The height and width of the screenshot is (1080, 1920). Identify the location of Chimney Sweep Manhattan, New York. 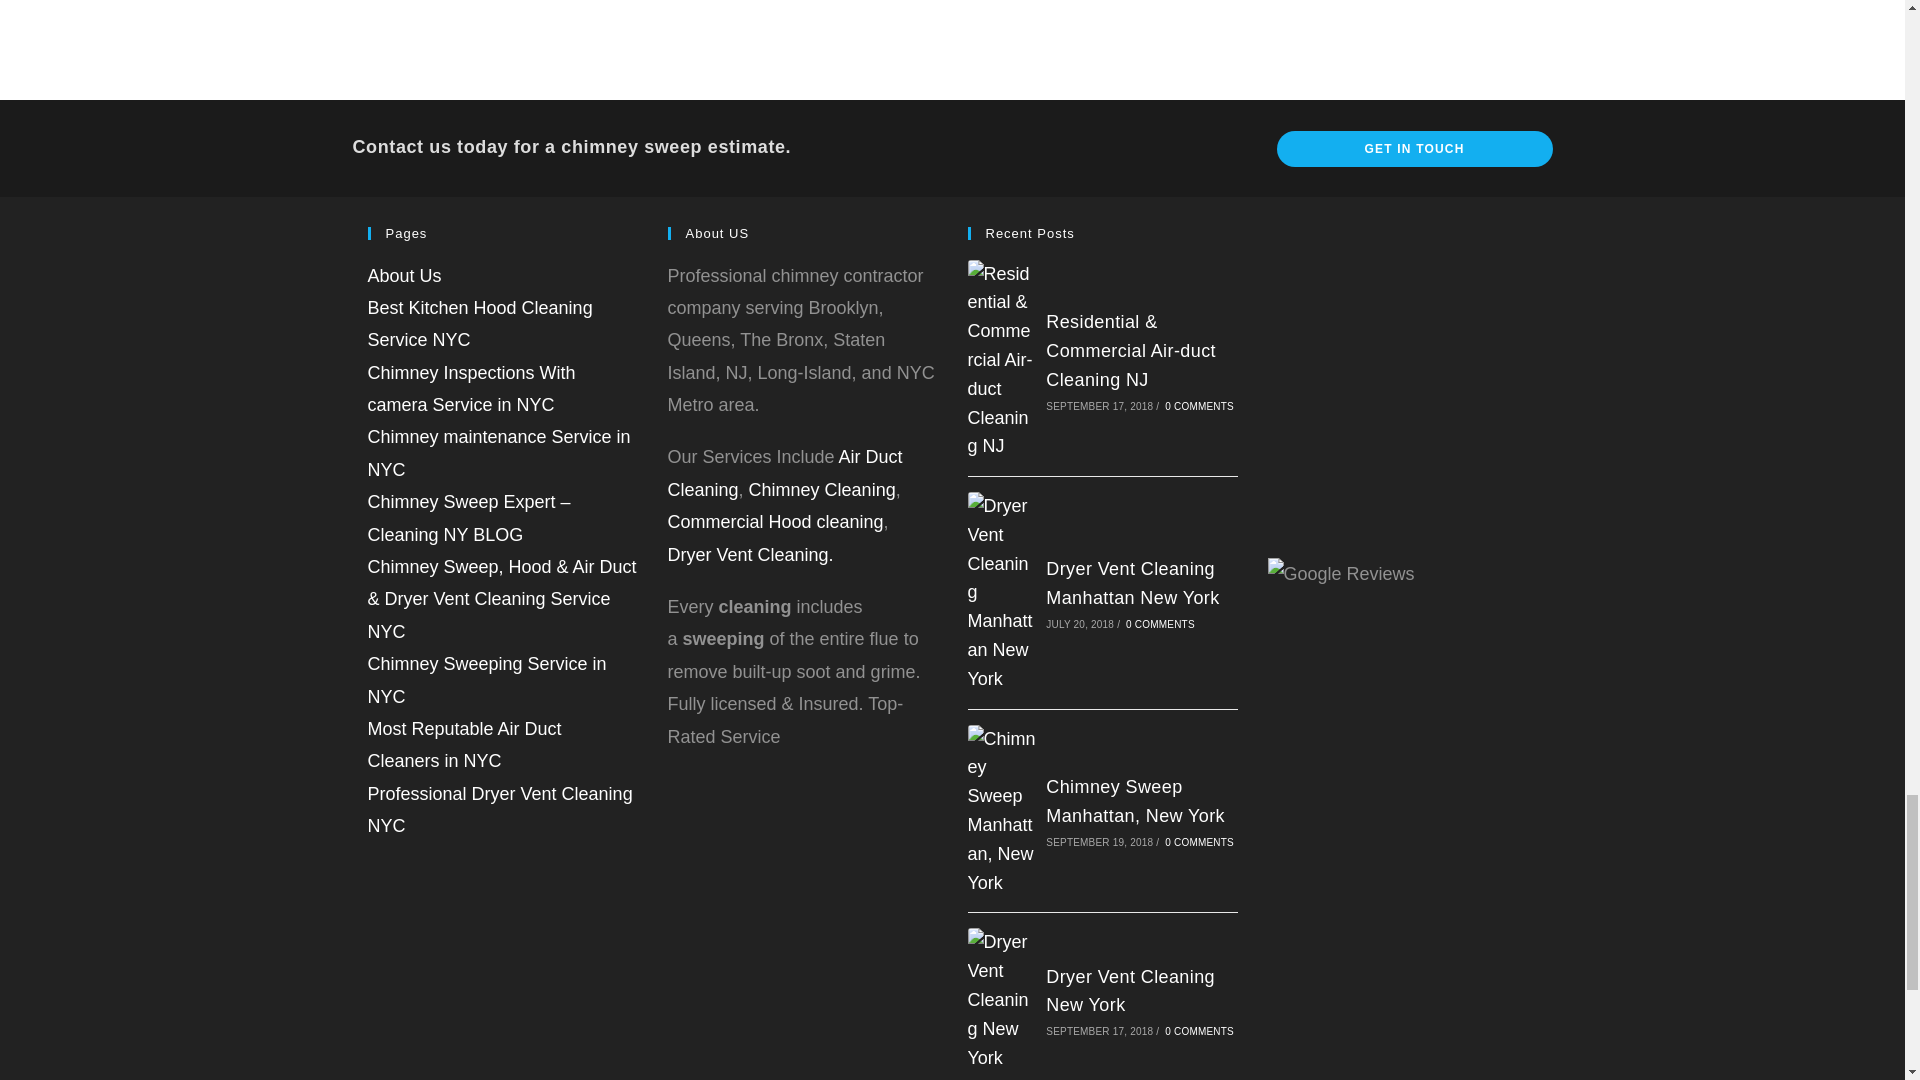
(1135, 801).